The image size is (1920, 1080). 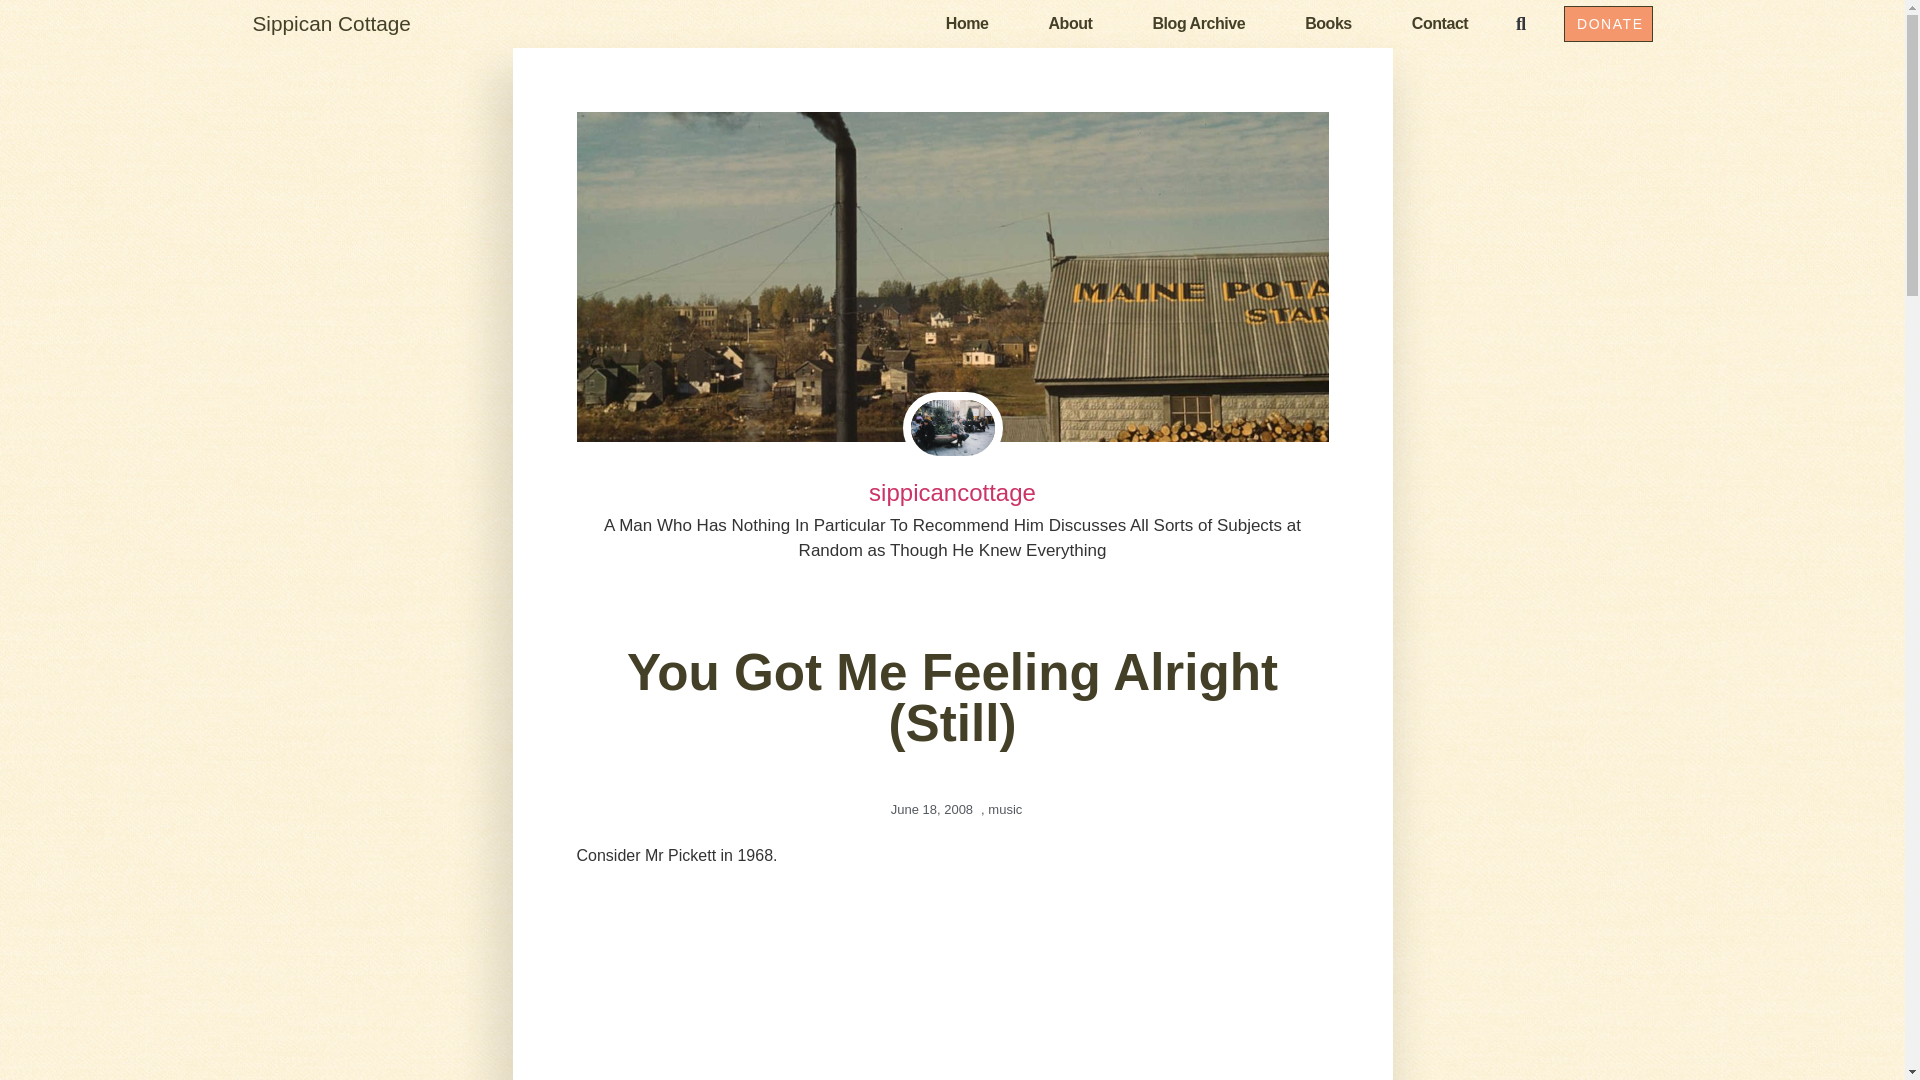 What do you see at coordinates (967, 23) in the screenshot?
I see `Home` at bounding box center [967, 23].